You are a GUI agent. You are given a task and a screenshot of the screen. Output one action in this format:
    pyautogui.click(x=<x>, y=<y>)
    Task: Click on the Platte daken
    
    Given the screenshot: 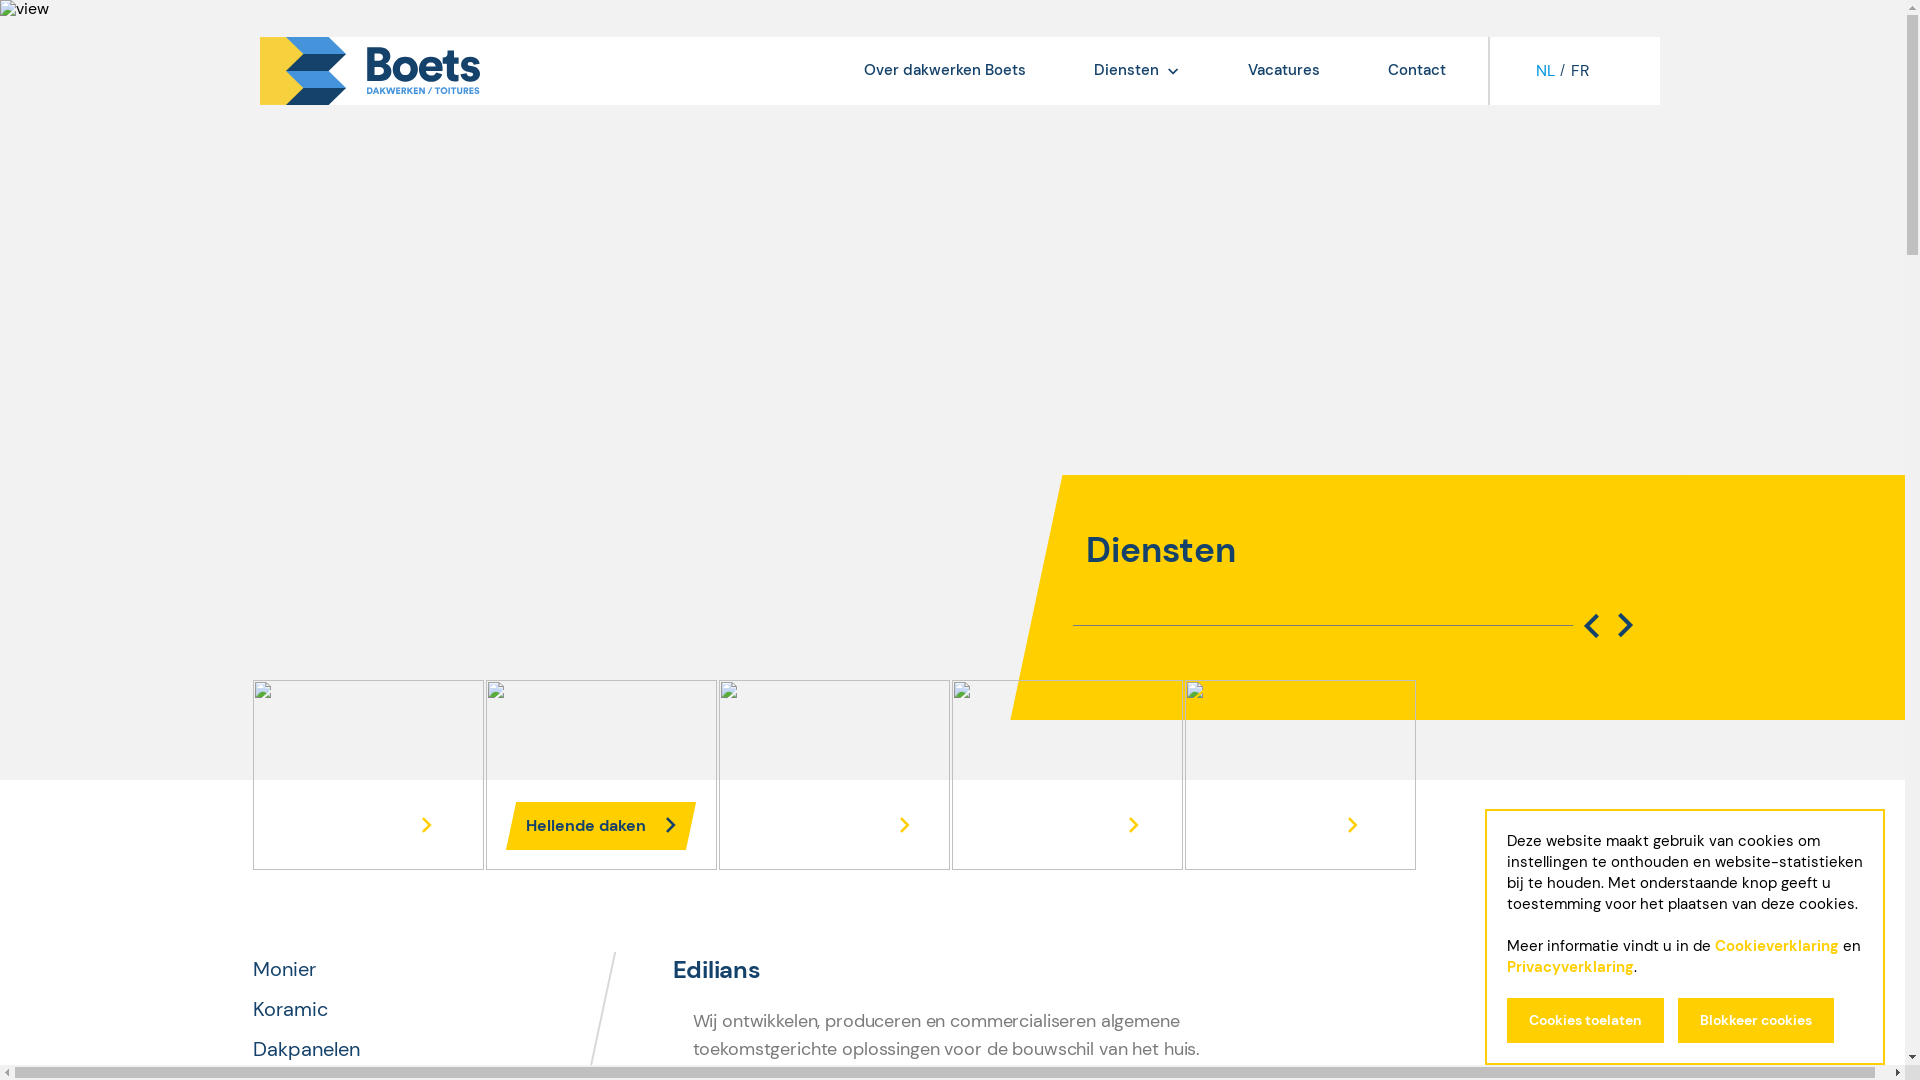 What is the action you would take?
    pyautogui.click(x=368, y=775)
    